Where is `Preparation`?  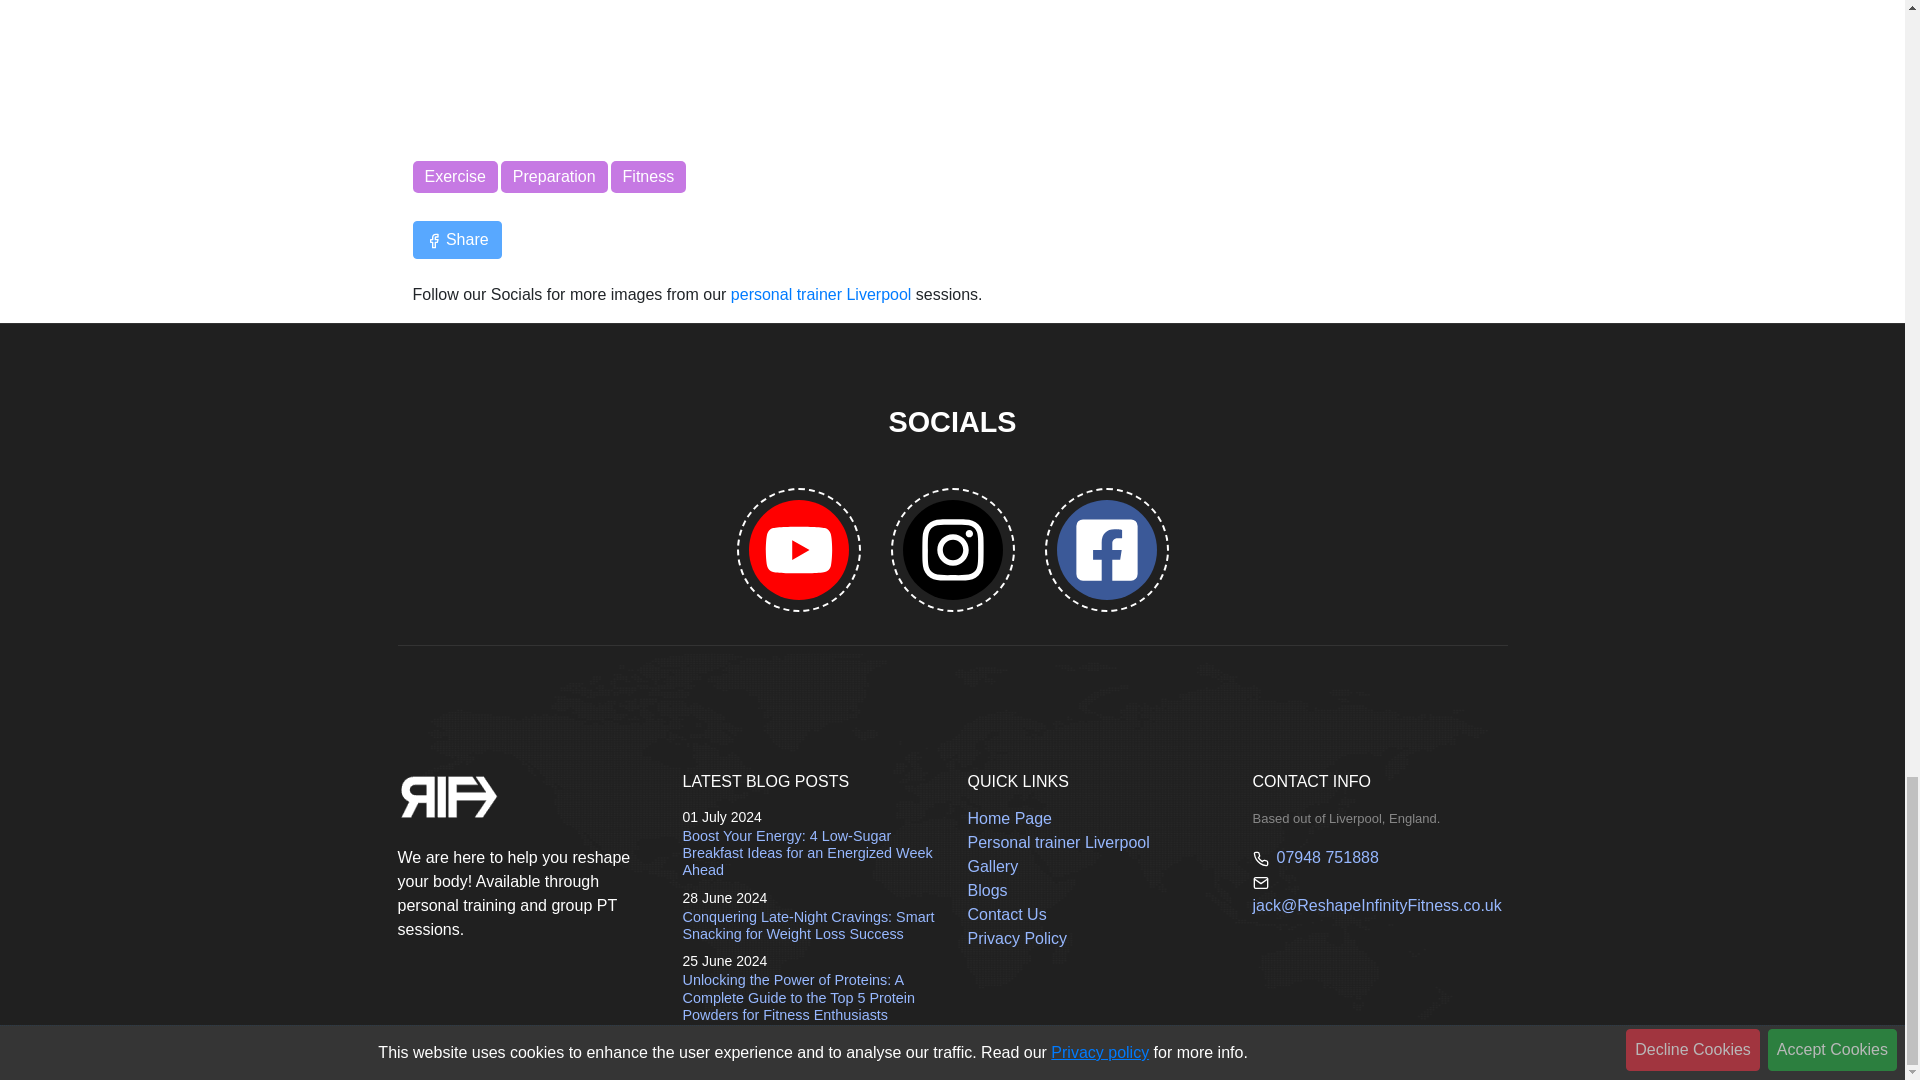
Preparation is located at coordinates (554, 176).